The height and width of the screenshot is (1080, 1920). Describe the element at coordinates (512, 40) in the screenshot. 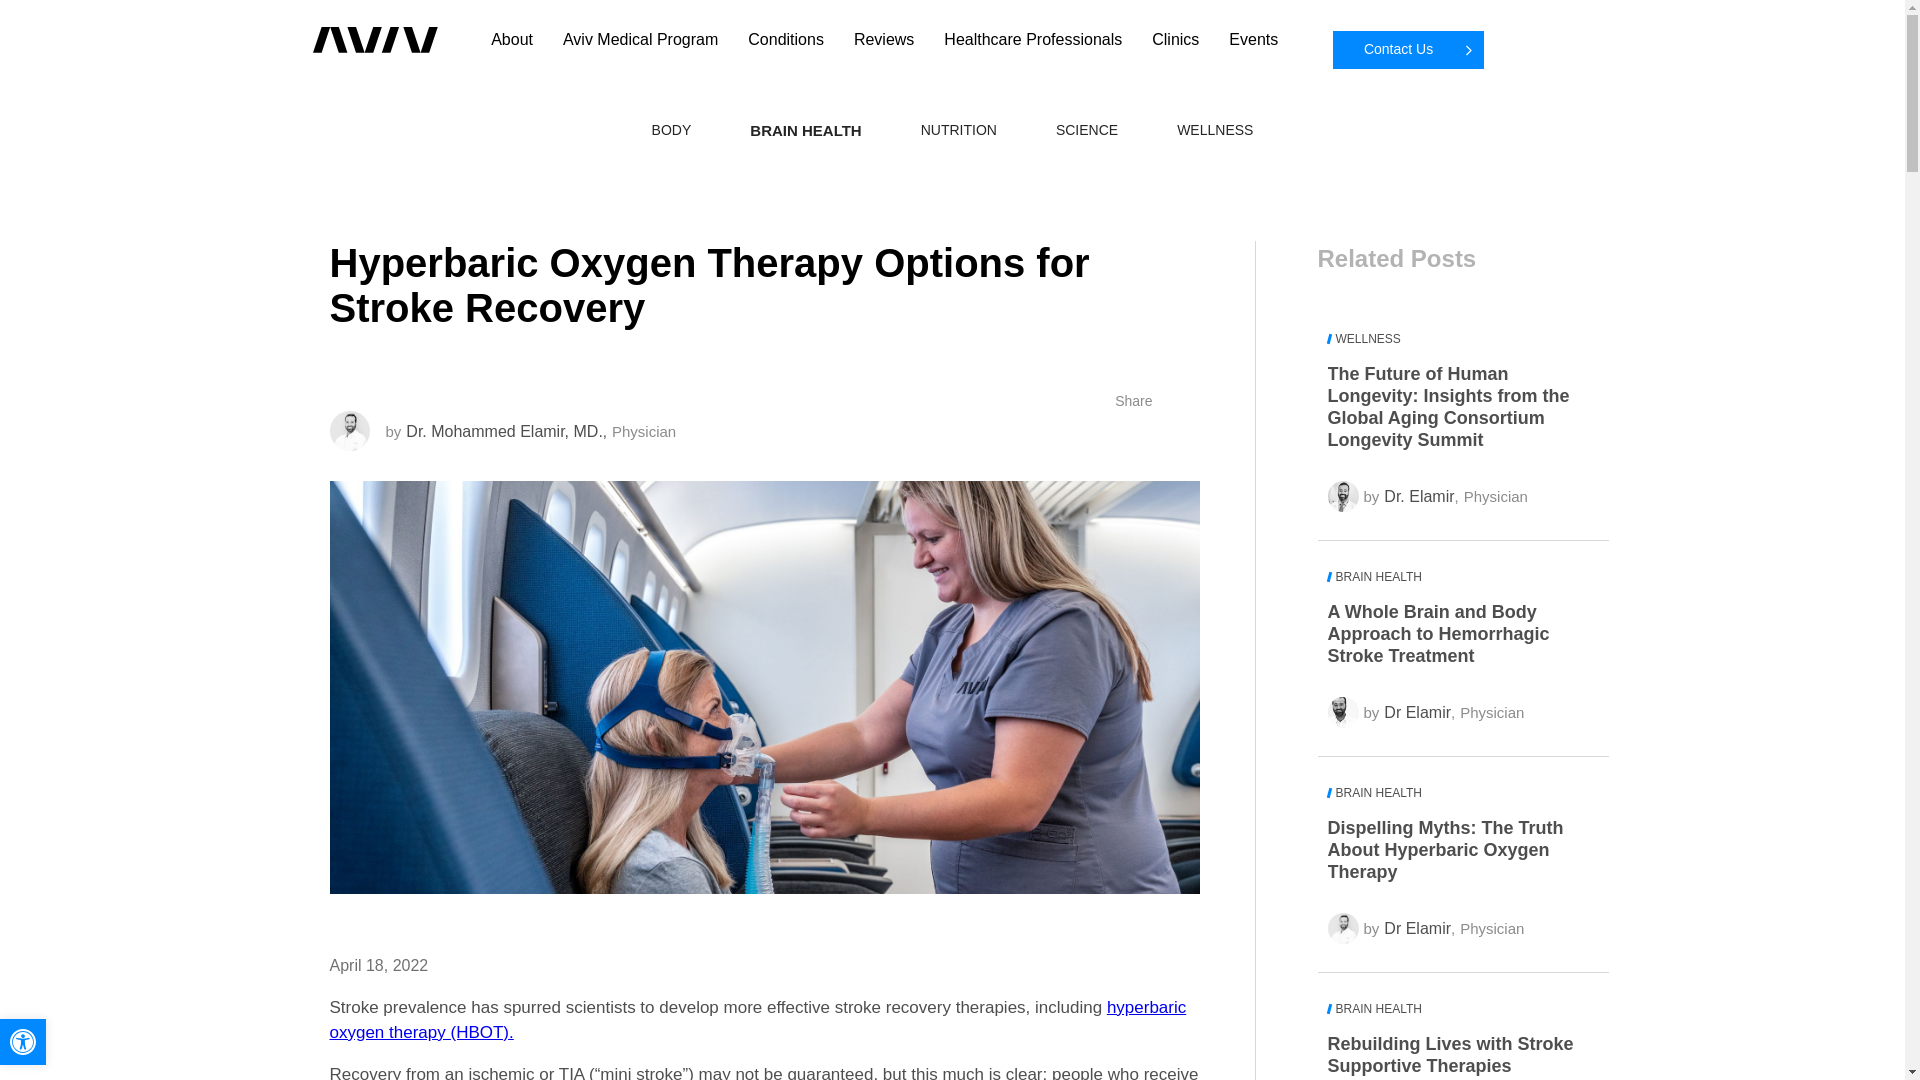

I see `About` at that location.